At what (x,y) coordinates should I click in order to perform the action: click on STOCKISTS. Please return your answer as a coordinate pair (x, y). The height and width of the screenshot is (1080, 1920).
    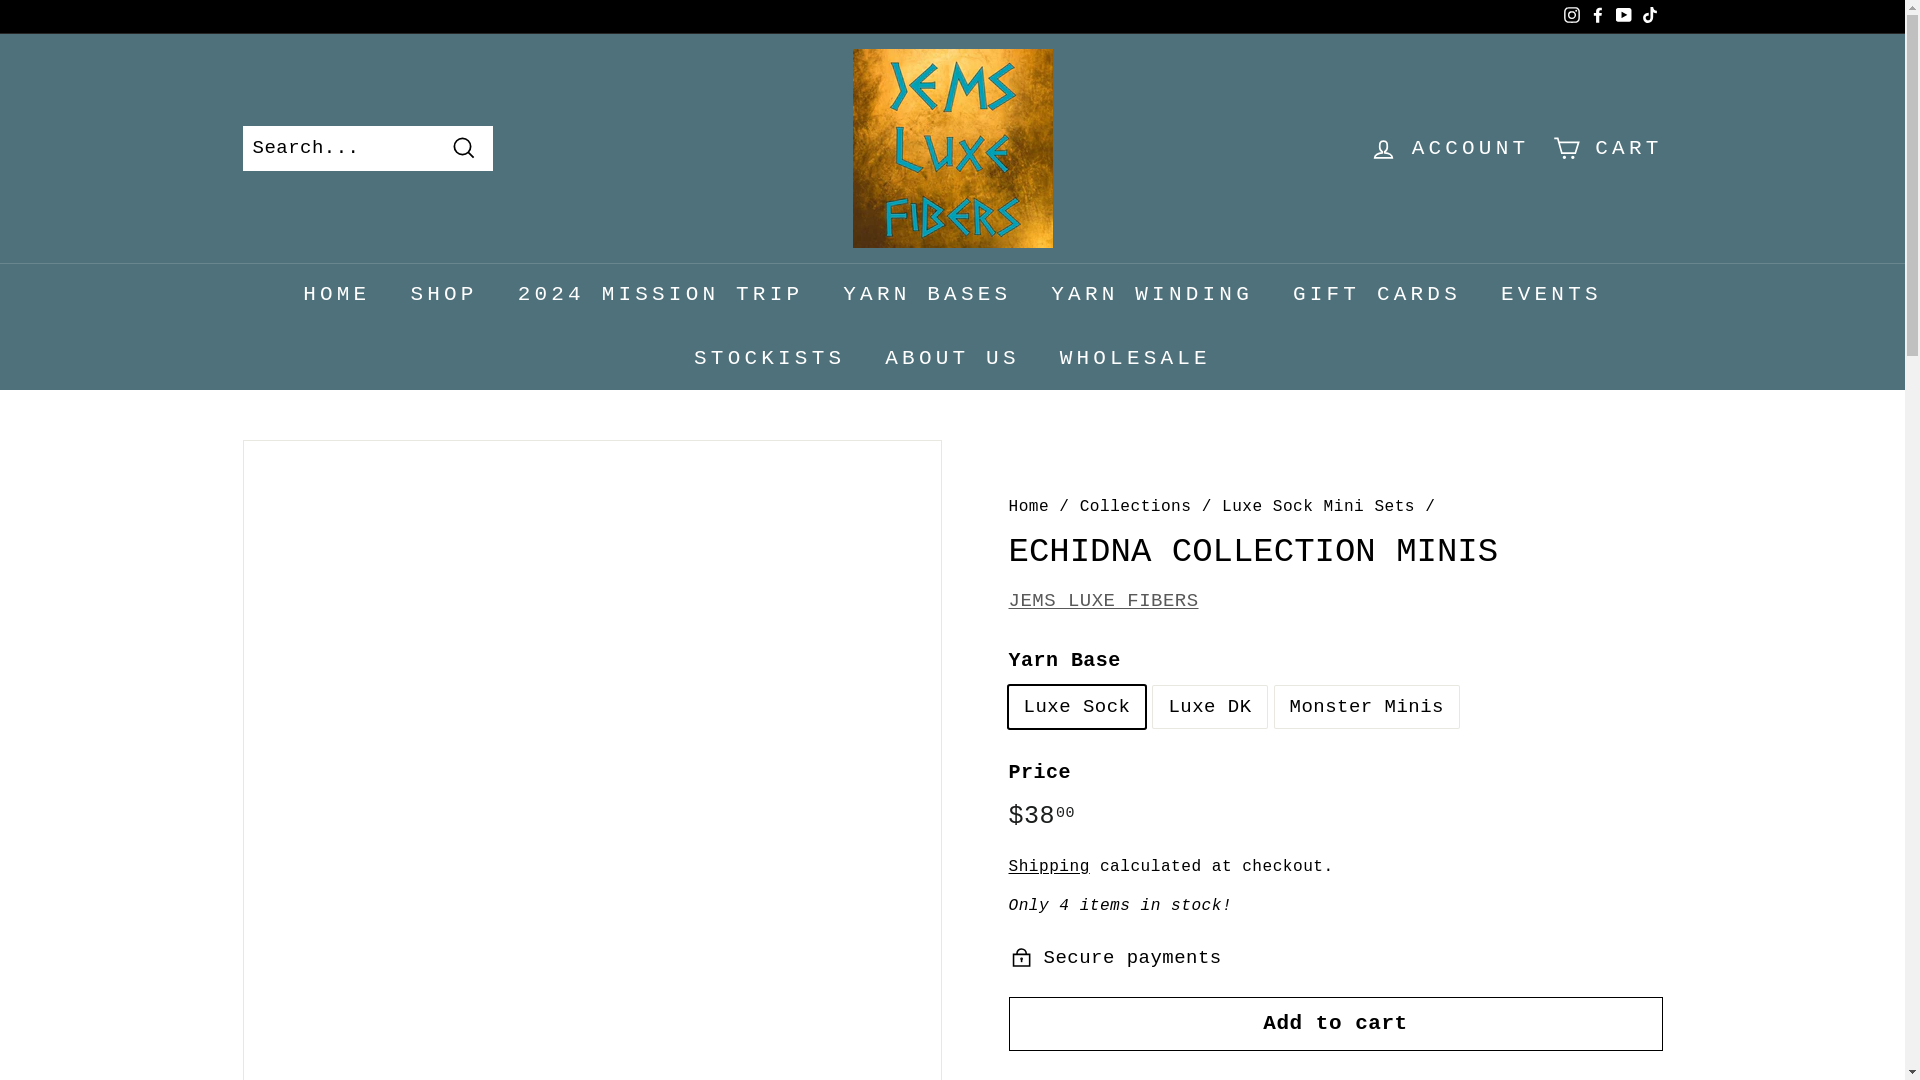
    Looking at the image, I should click on (769, 358).